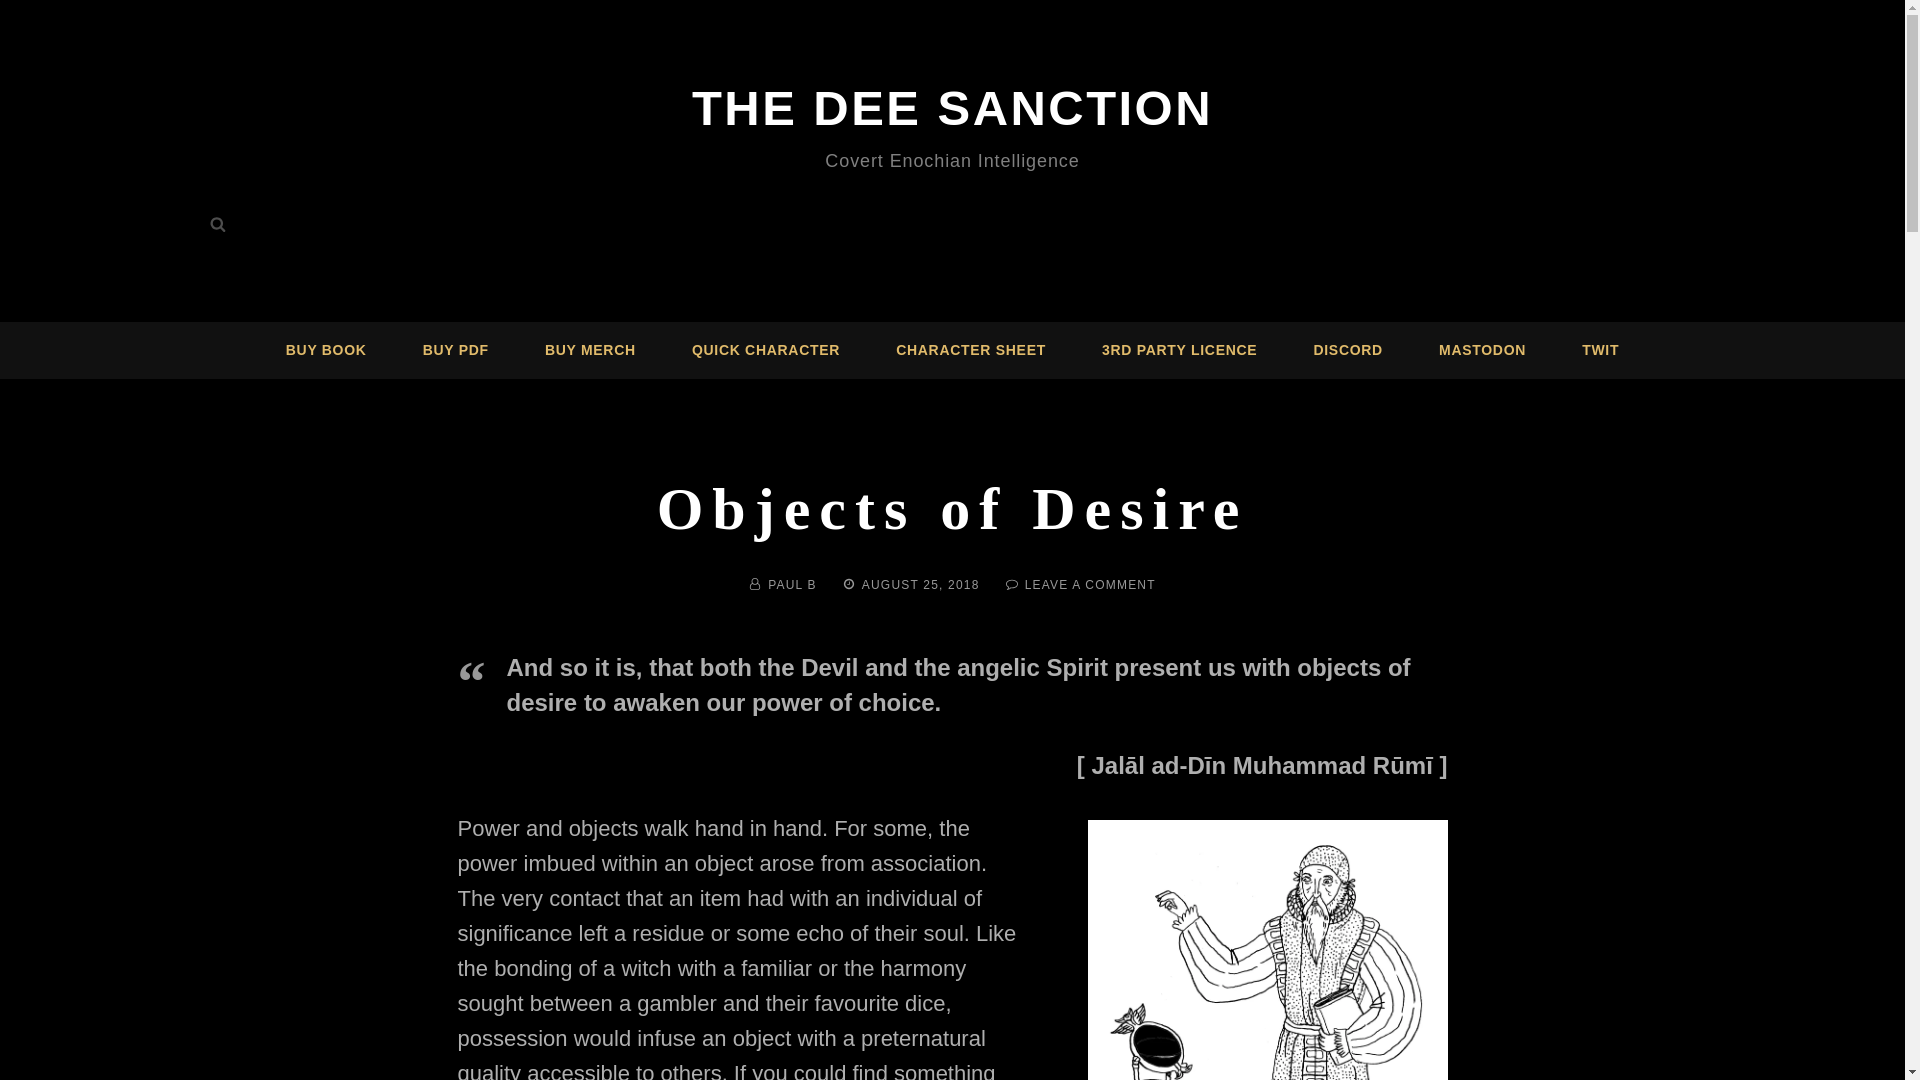  What do you see at coordinates (1090, 584) in the screenshot?
I see `Search` at bounding box center [1090, 584].